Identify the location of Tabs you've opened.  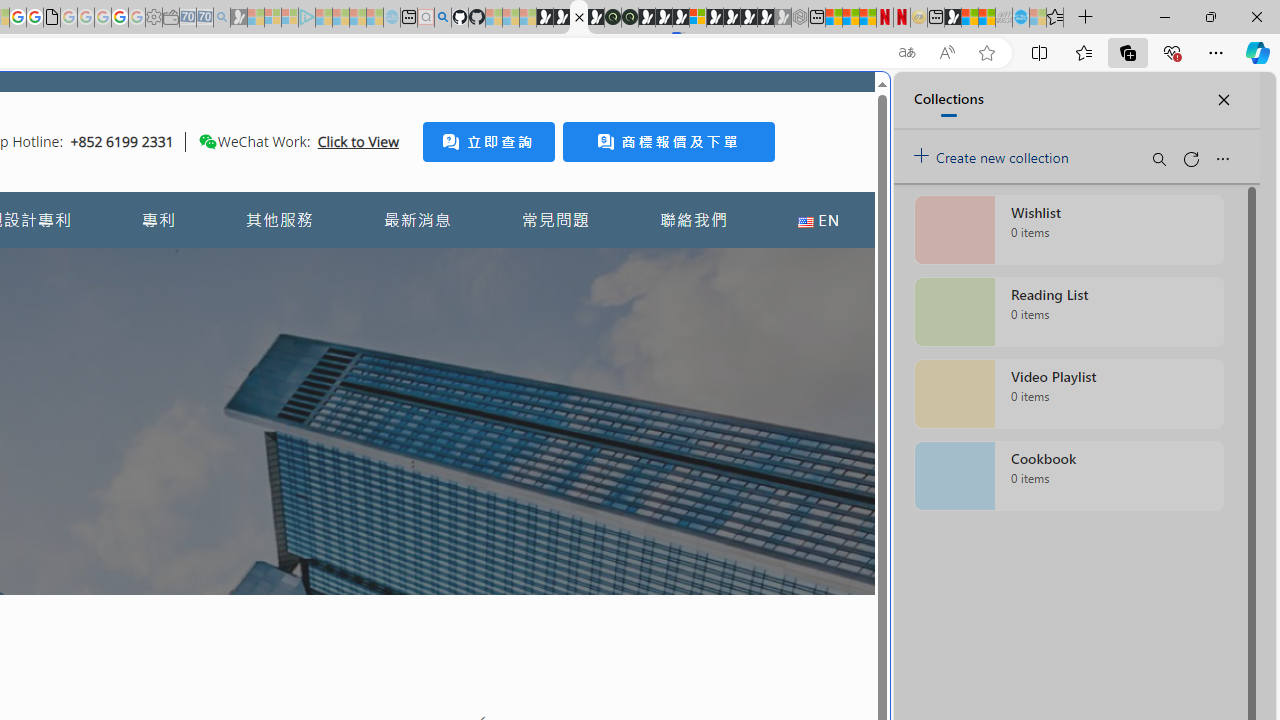
(276, 266).